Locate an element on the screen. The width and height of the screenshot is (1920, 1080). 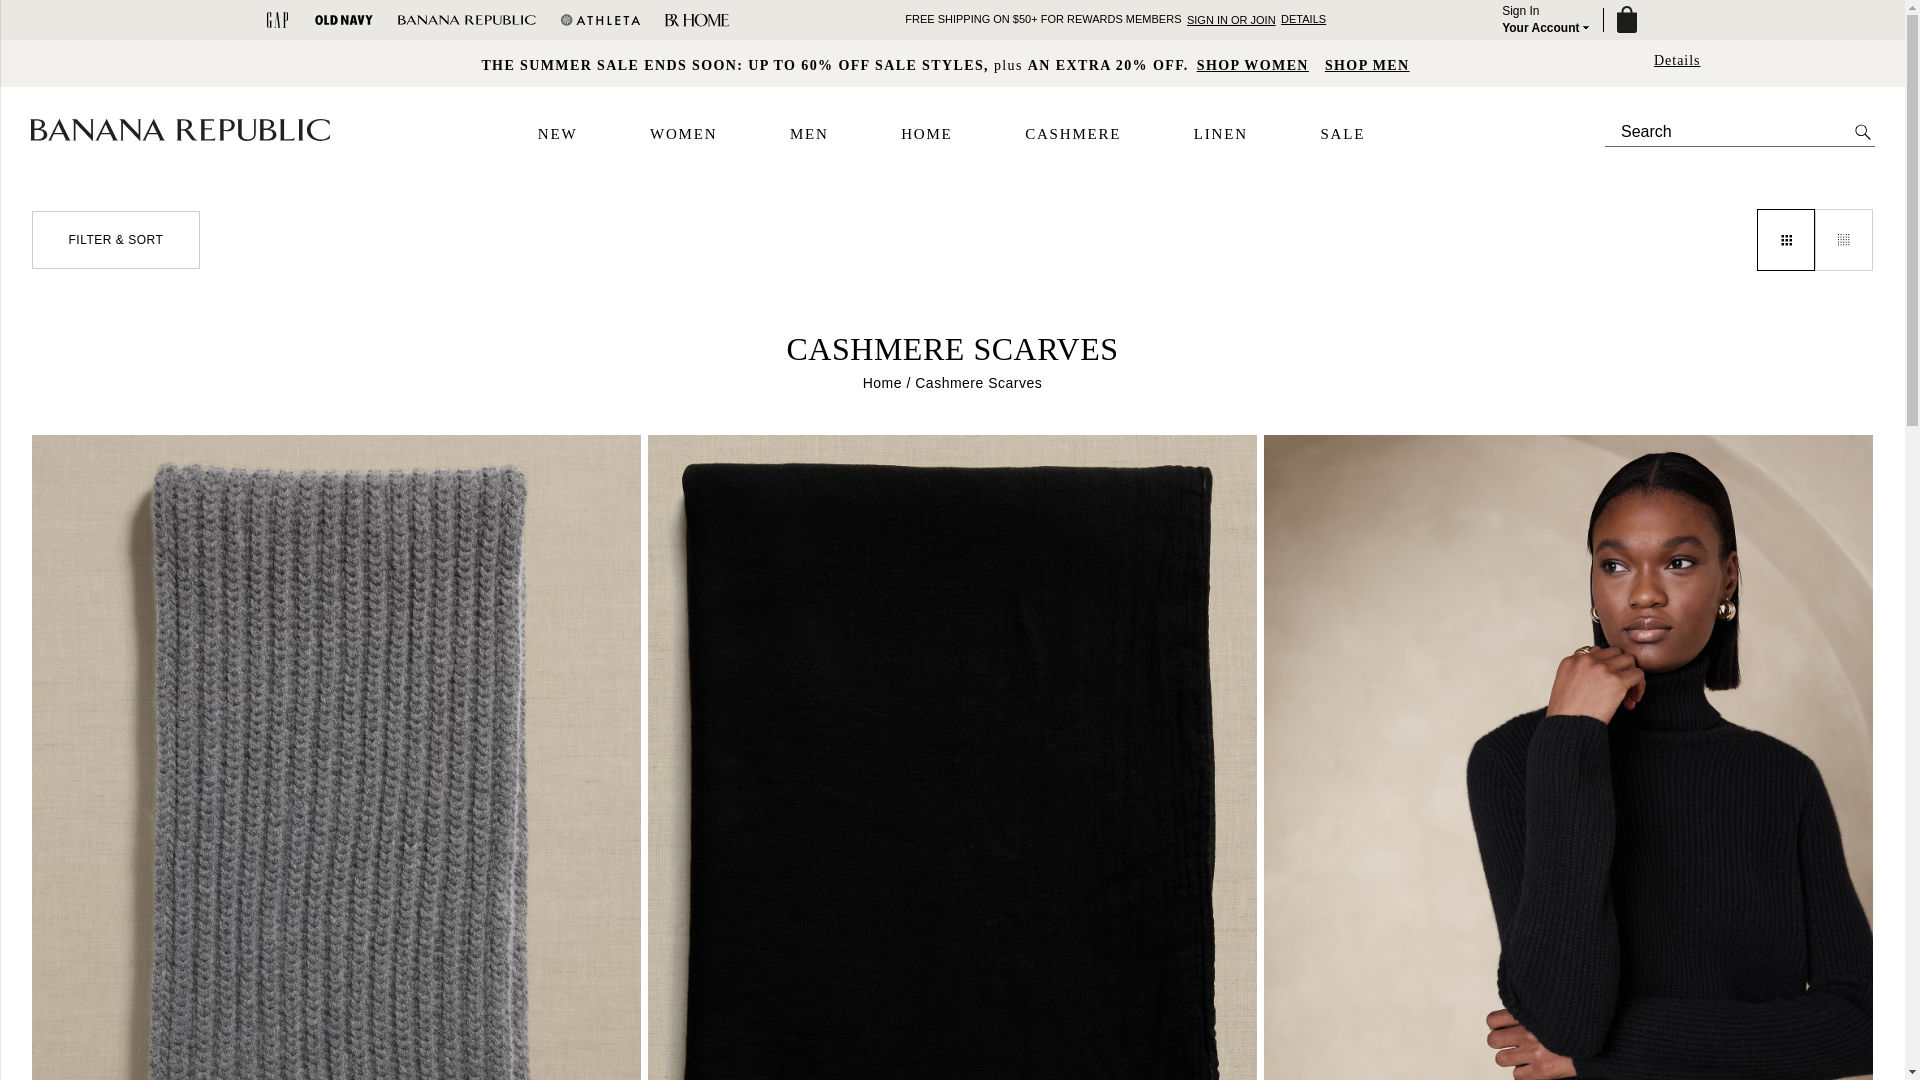
SALE is located at coordinates (1342, 134).